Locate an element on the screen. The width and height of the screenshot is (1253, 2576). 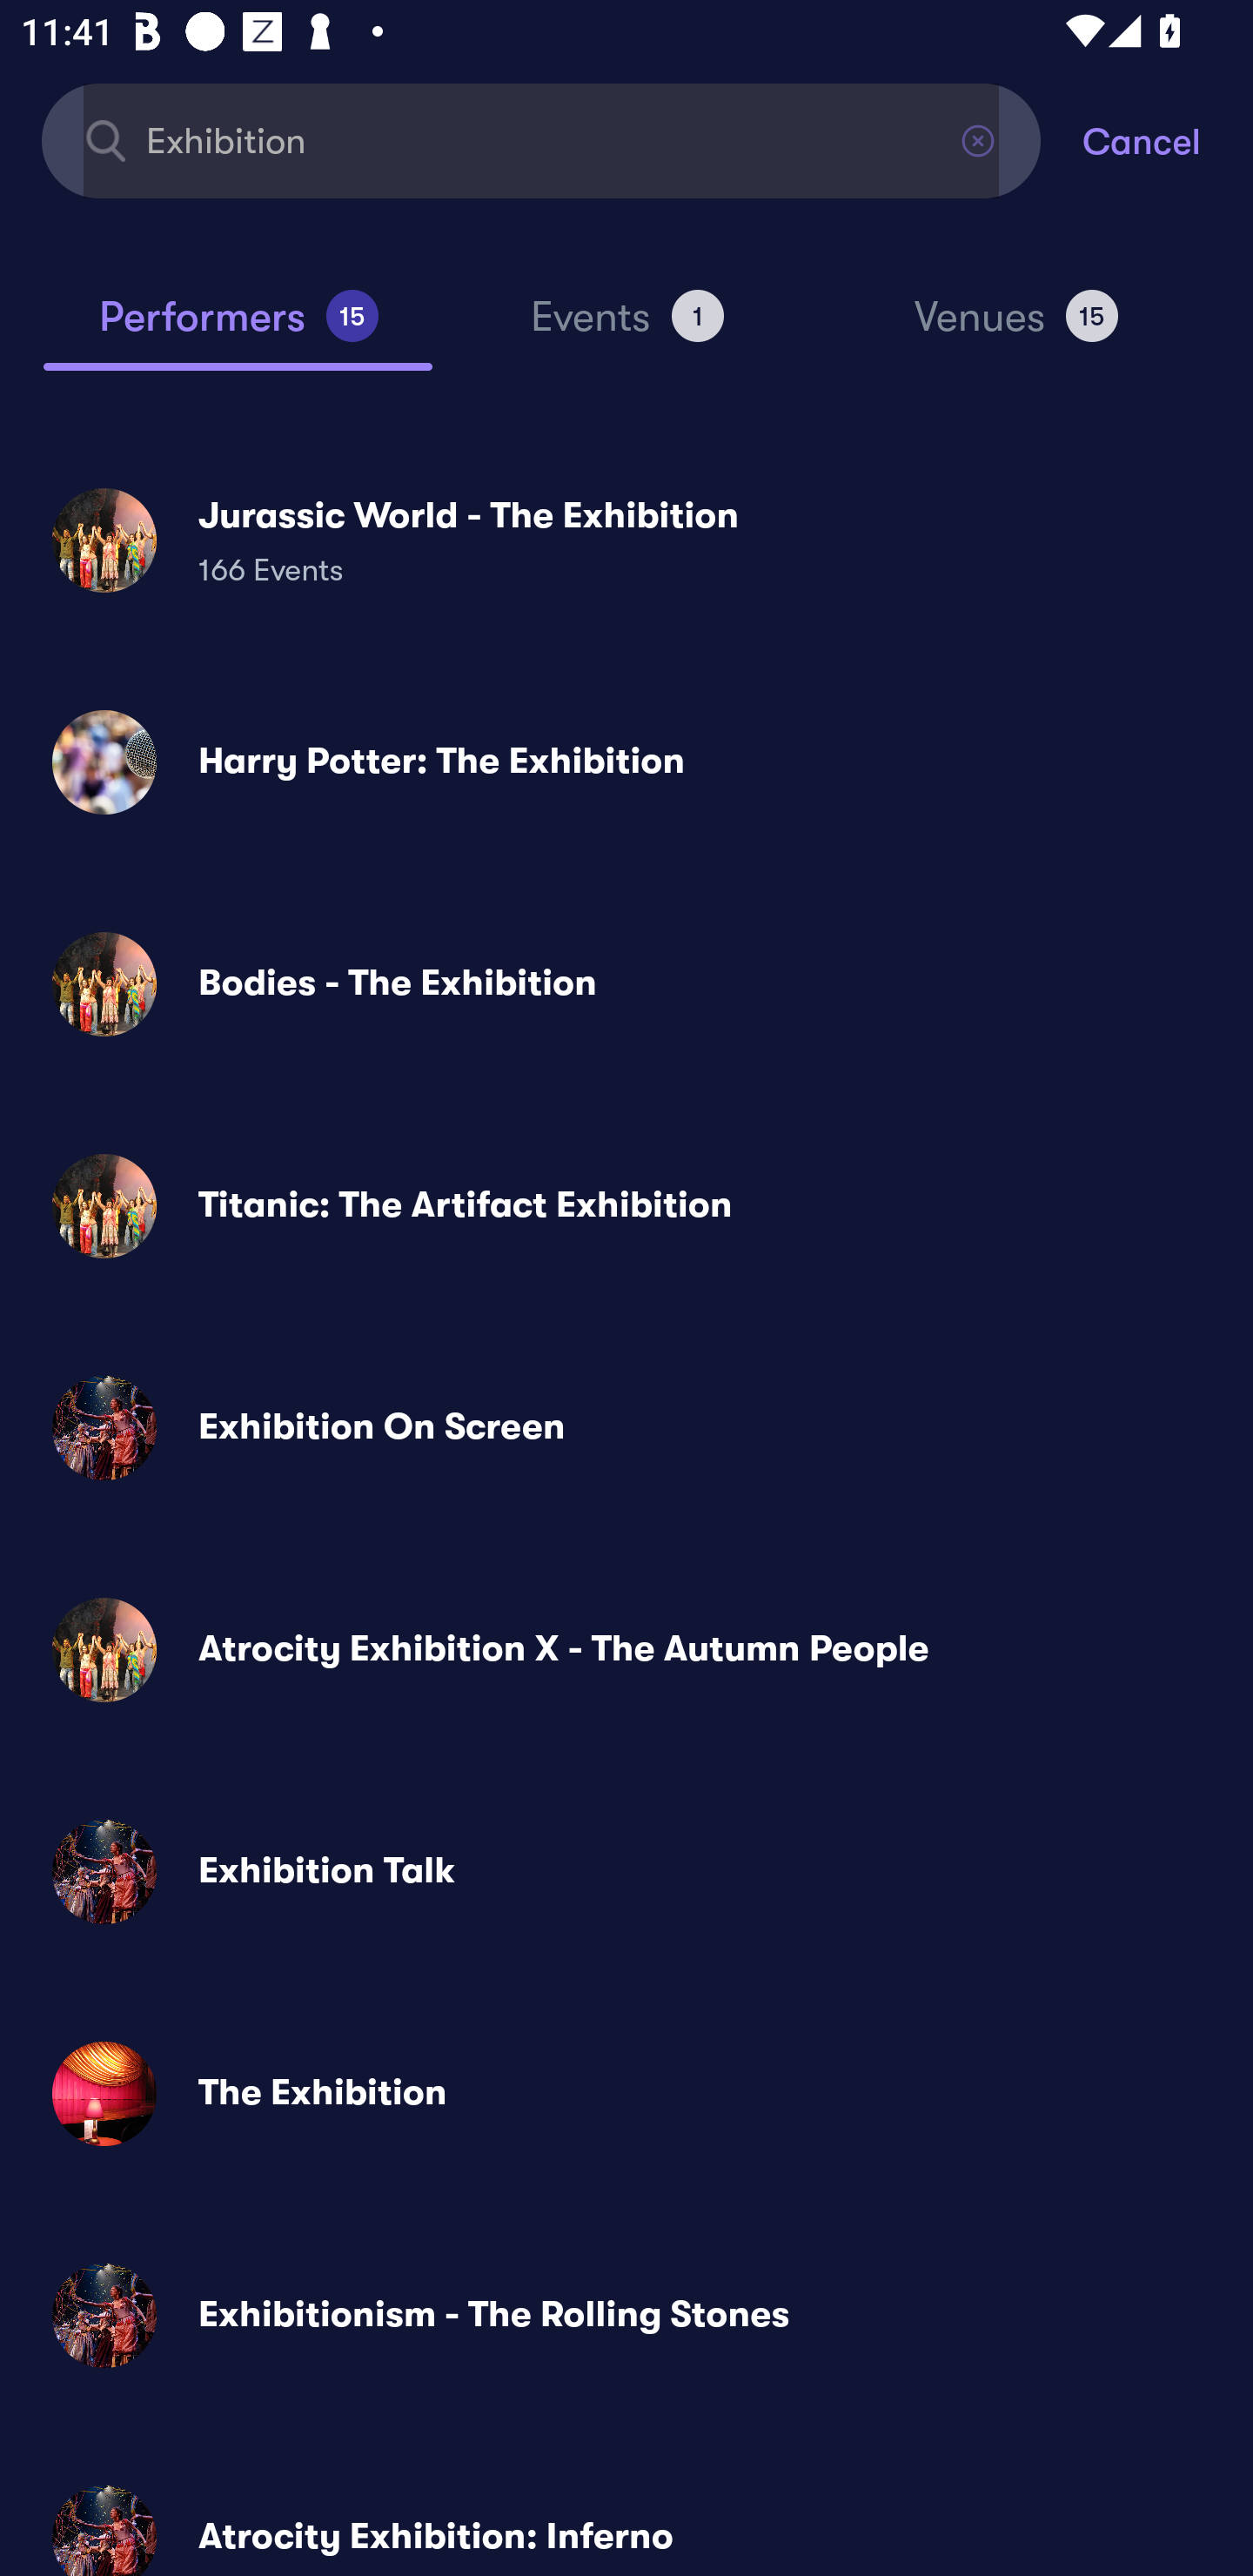
Exhibition Talk is located at coordinates (626, 1871).